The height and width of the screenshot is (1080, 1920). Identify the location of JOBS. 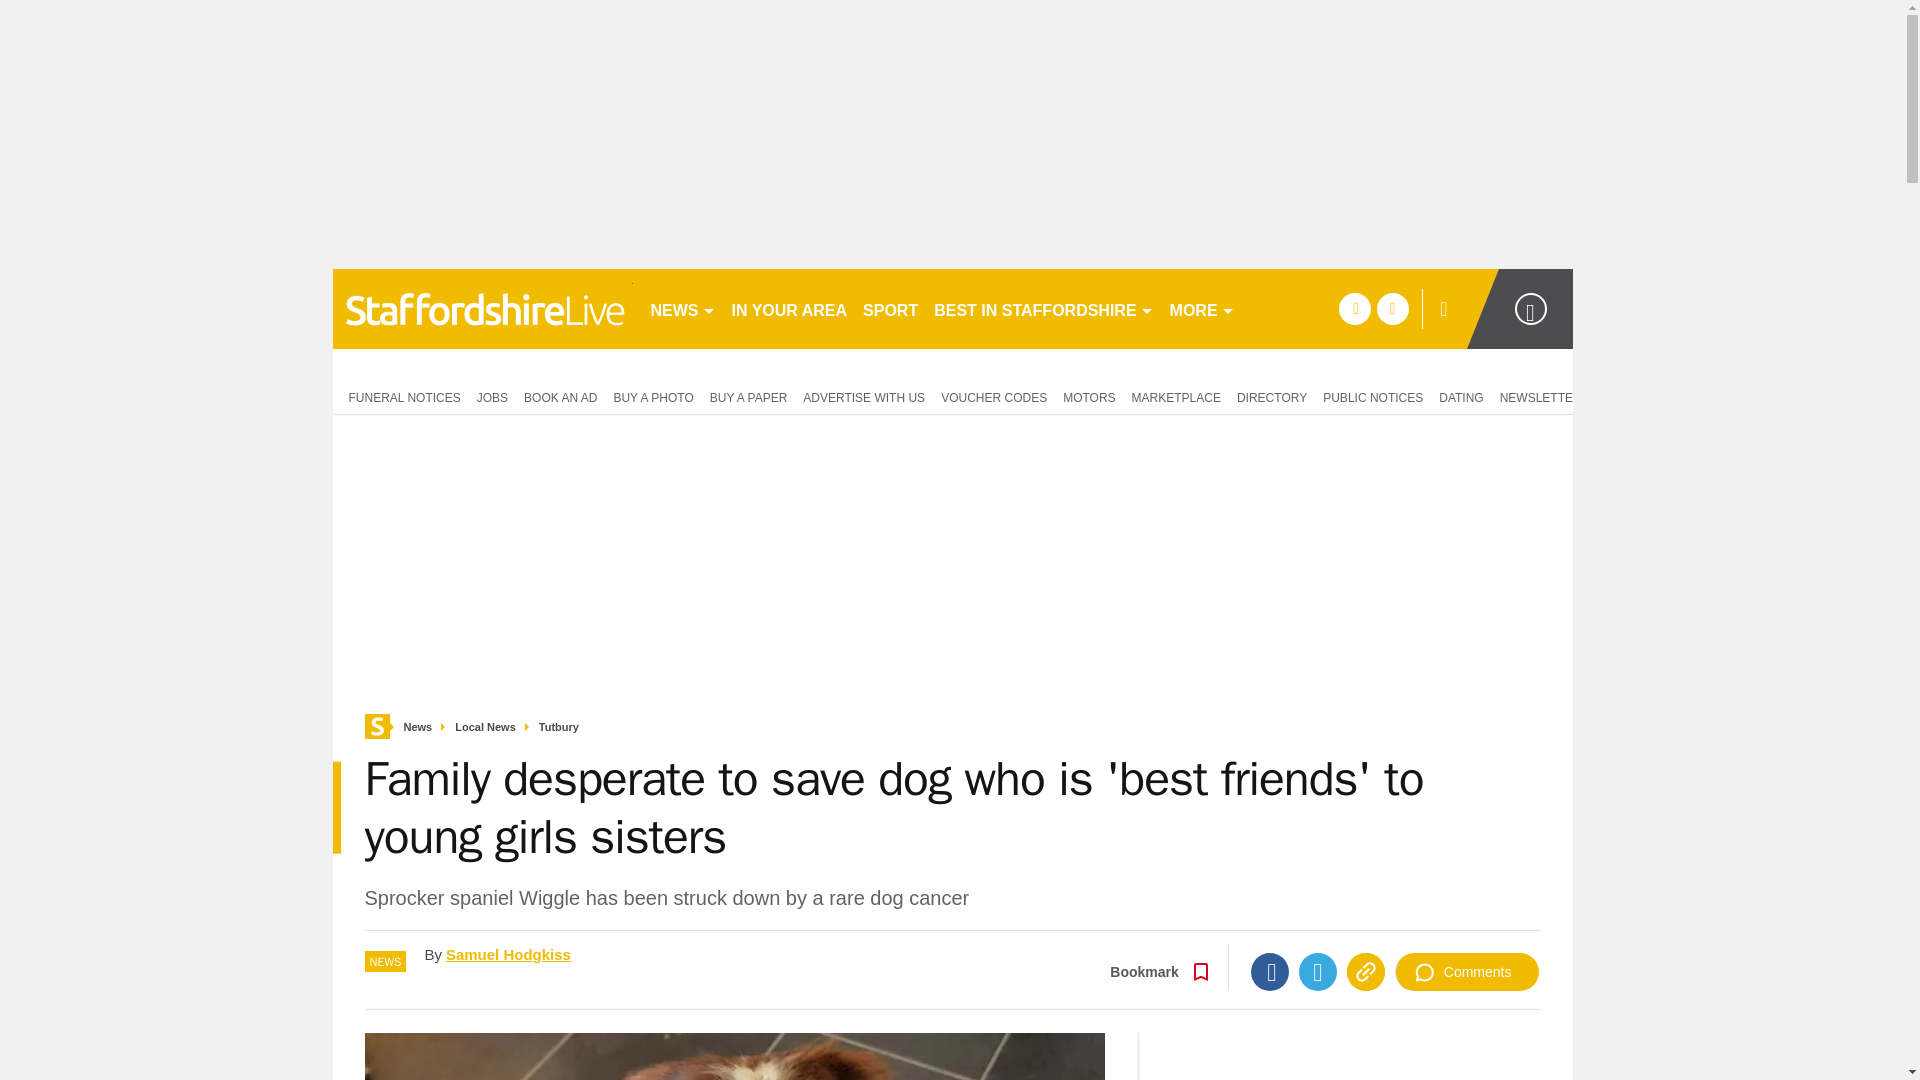
(492, 396).